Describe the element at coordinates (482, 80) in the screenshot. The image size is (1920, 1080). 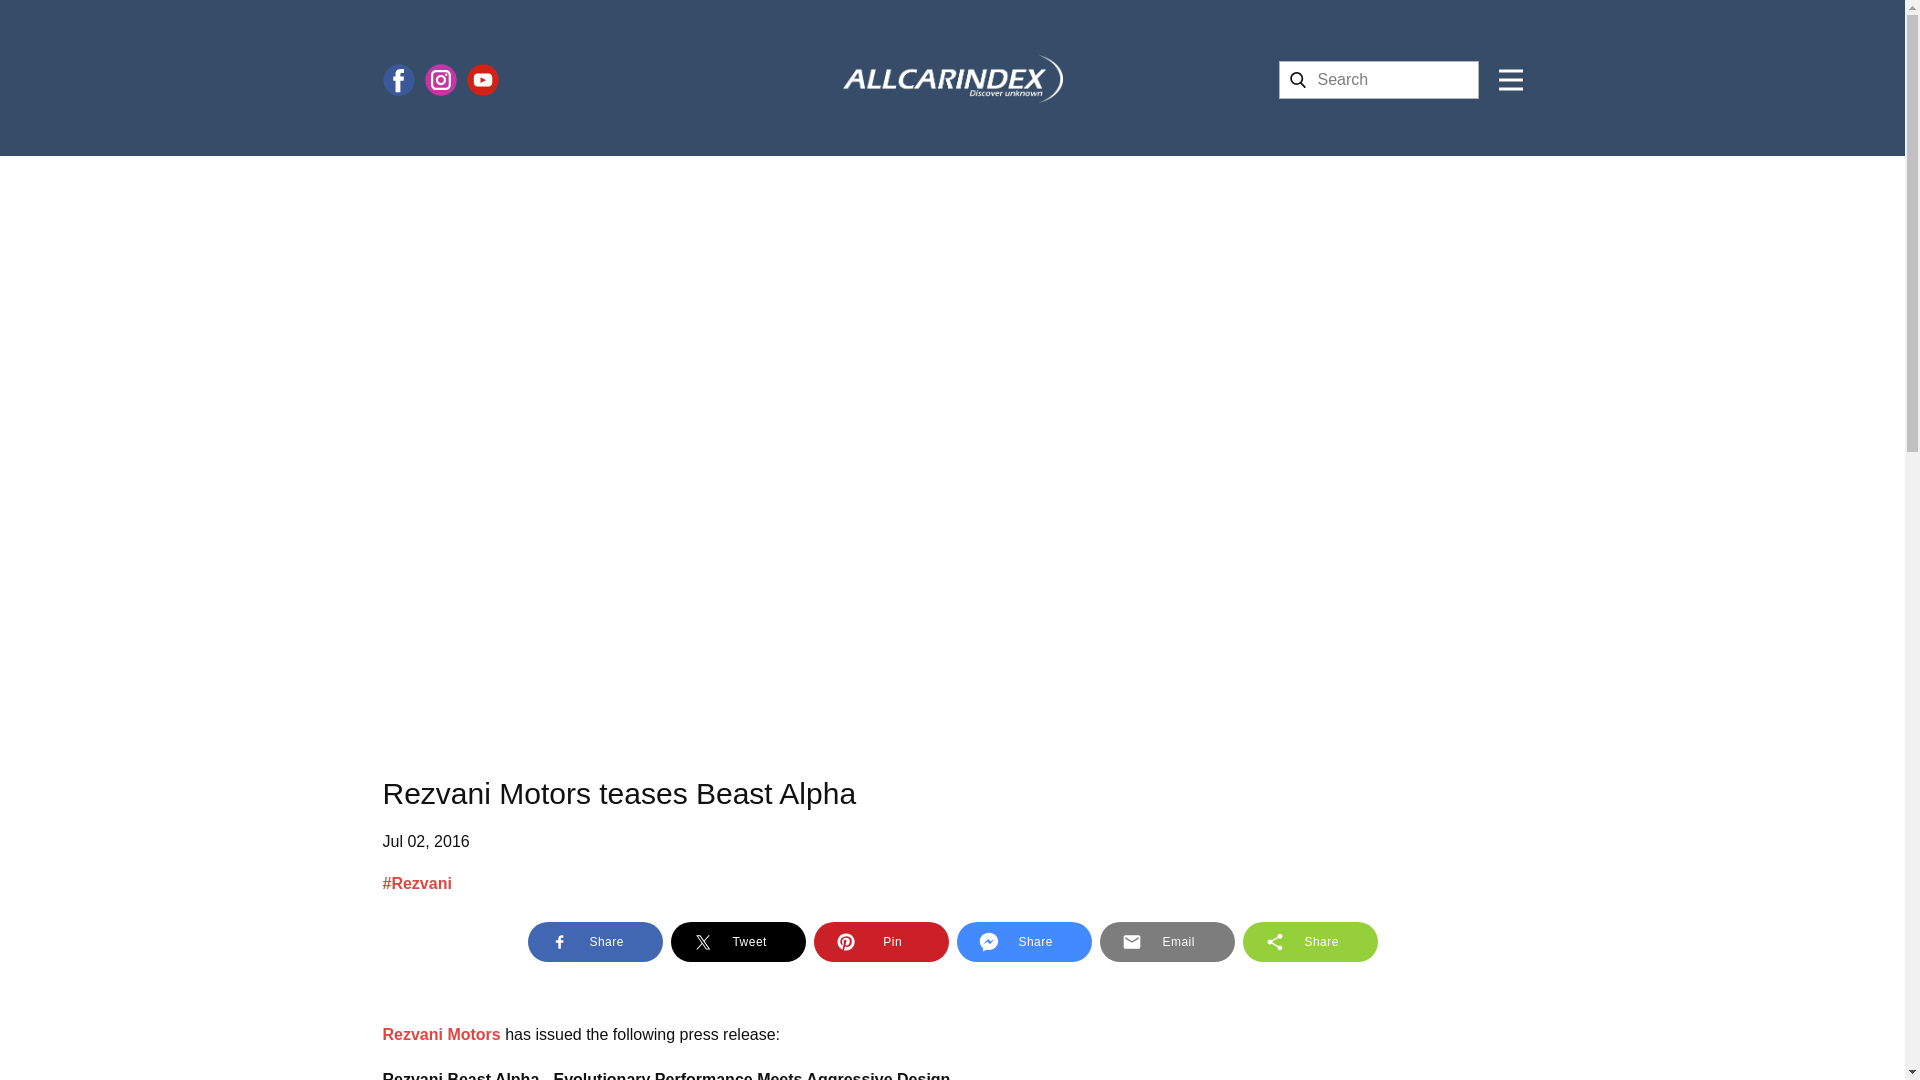
I see `YouTube` at that location.